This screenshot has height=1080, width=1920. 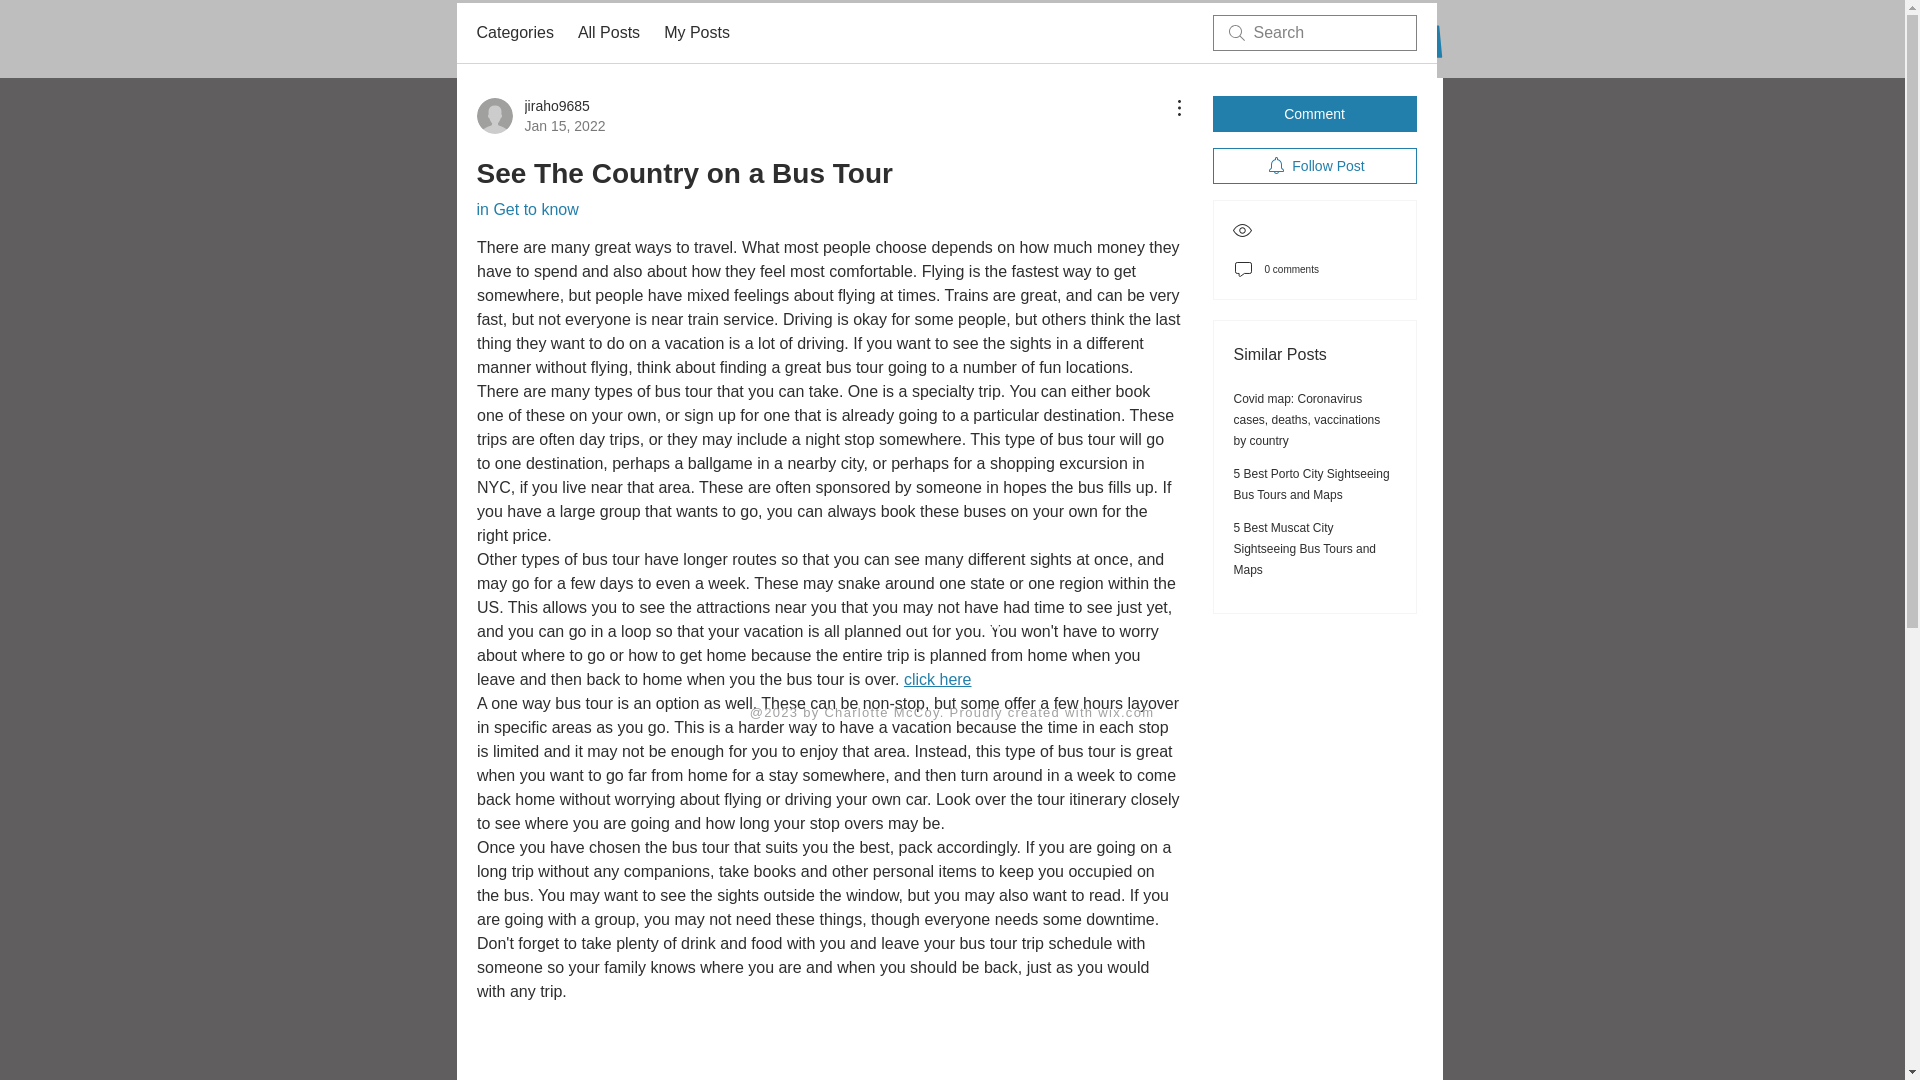 What do you see at coordinates (696, 32) in the screenshot?
I see `My Posts` at bounding box center [696, 32].